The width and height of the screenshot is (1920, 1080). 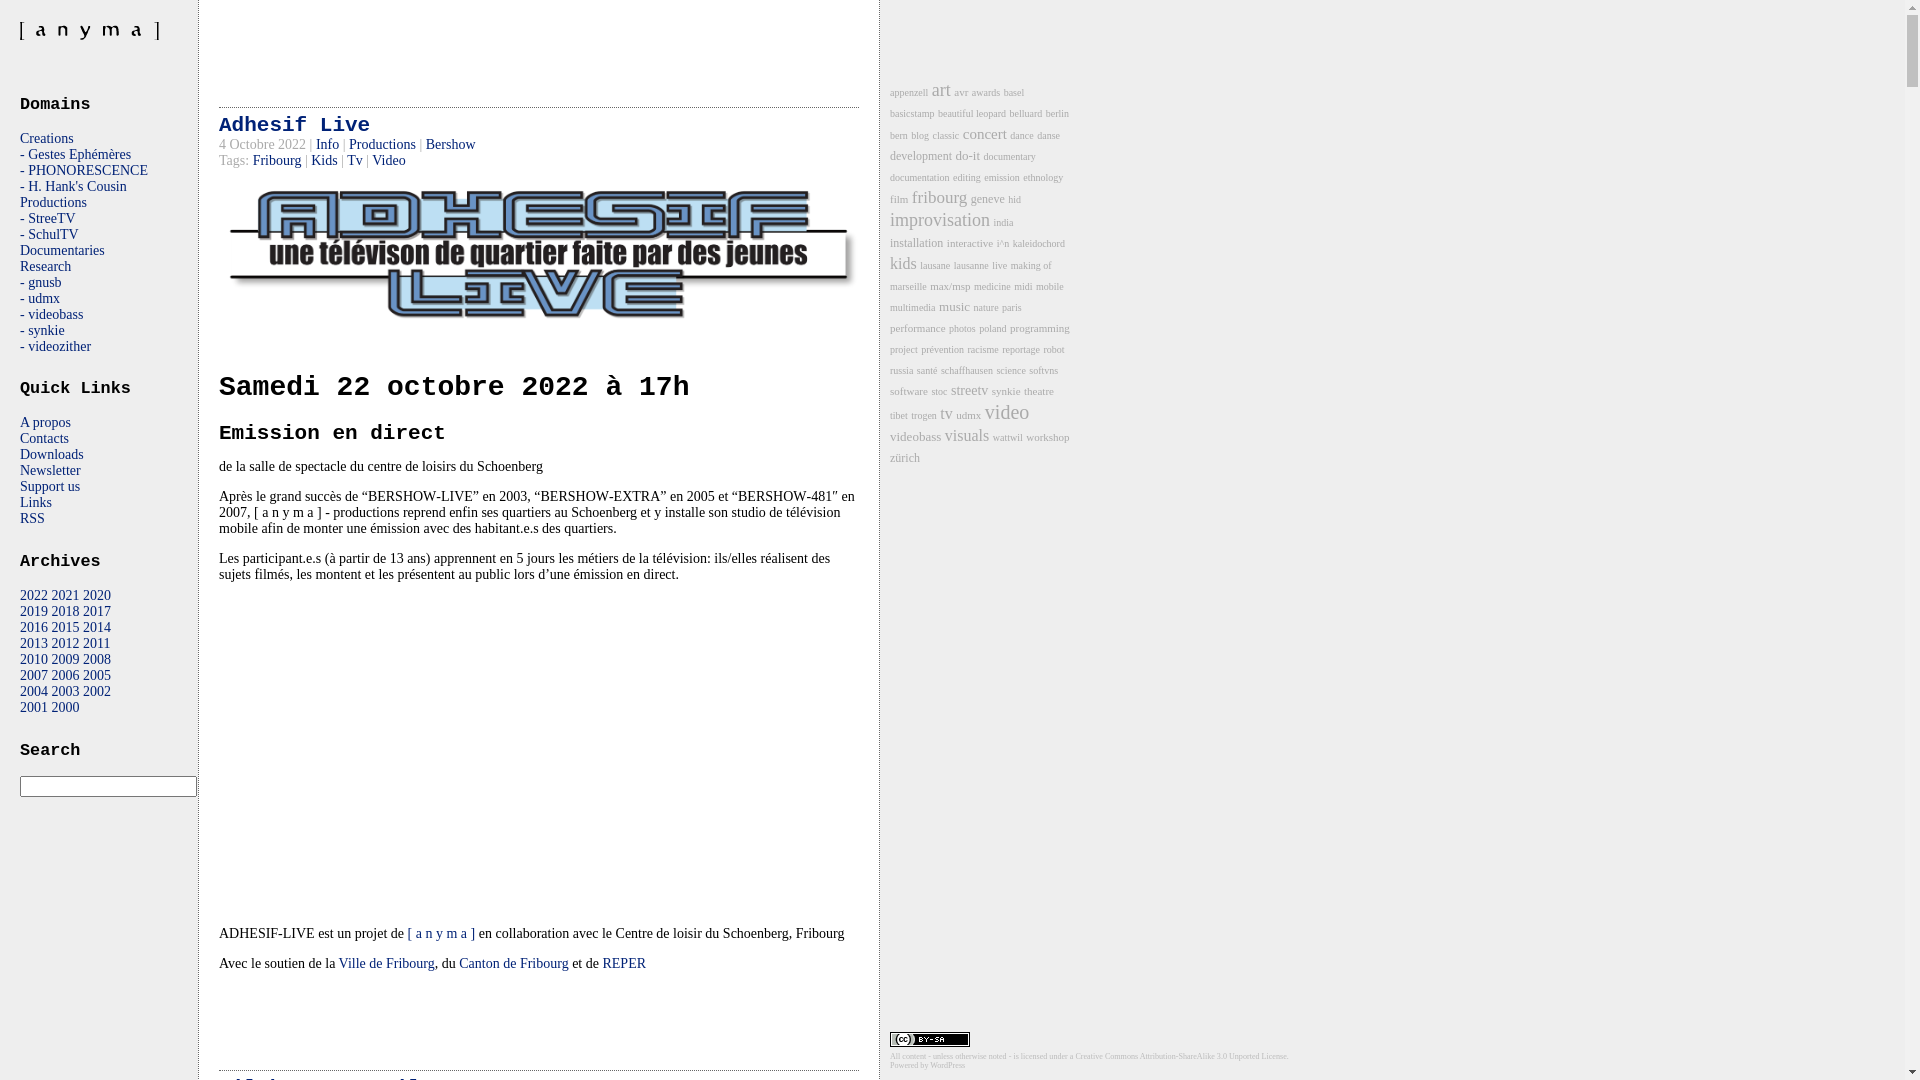 What do you see at coordinates (97, 660) in the screenshot?
I see `2008` at bounding box center [97, 660].